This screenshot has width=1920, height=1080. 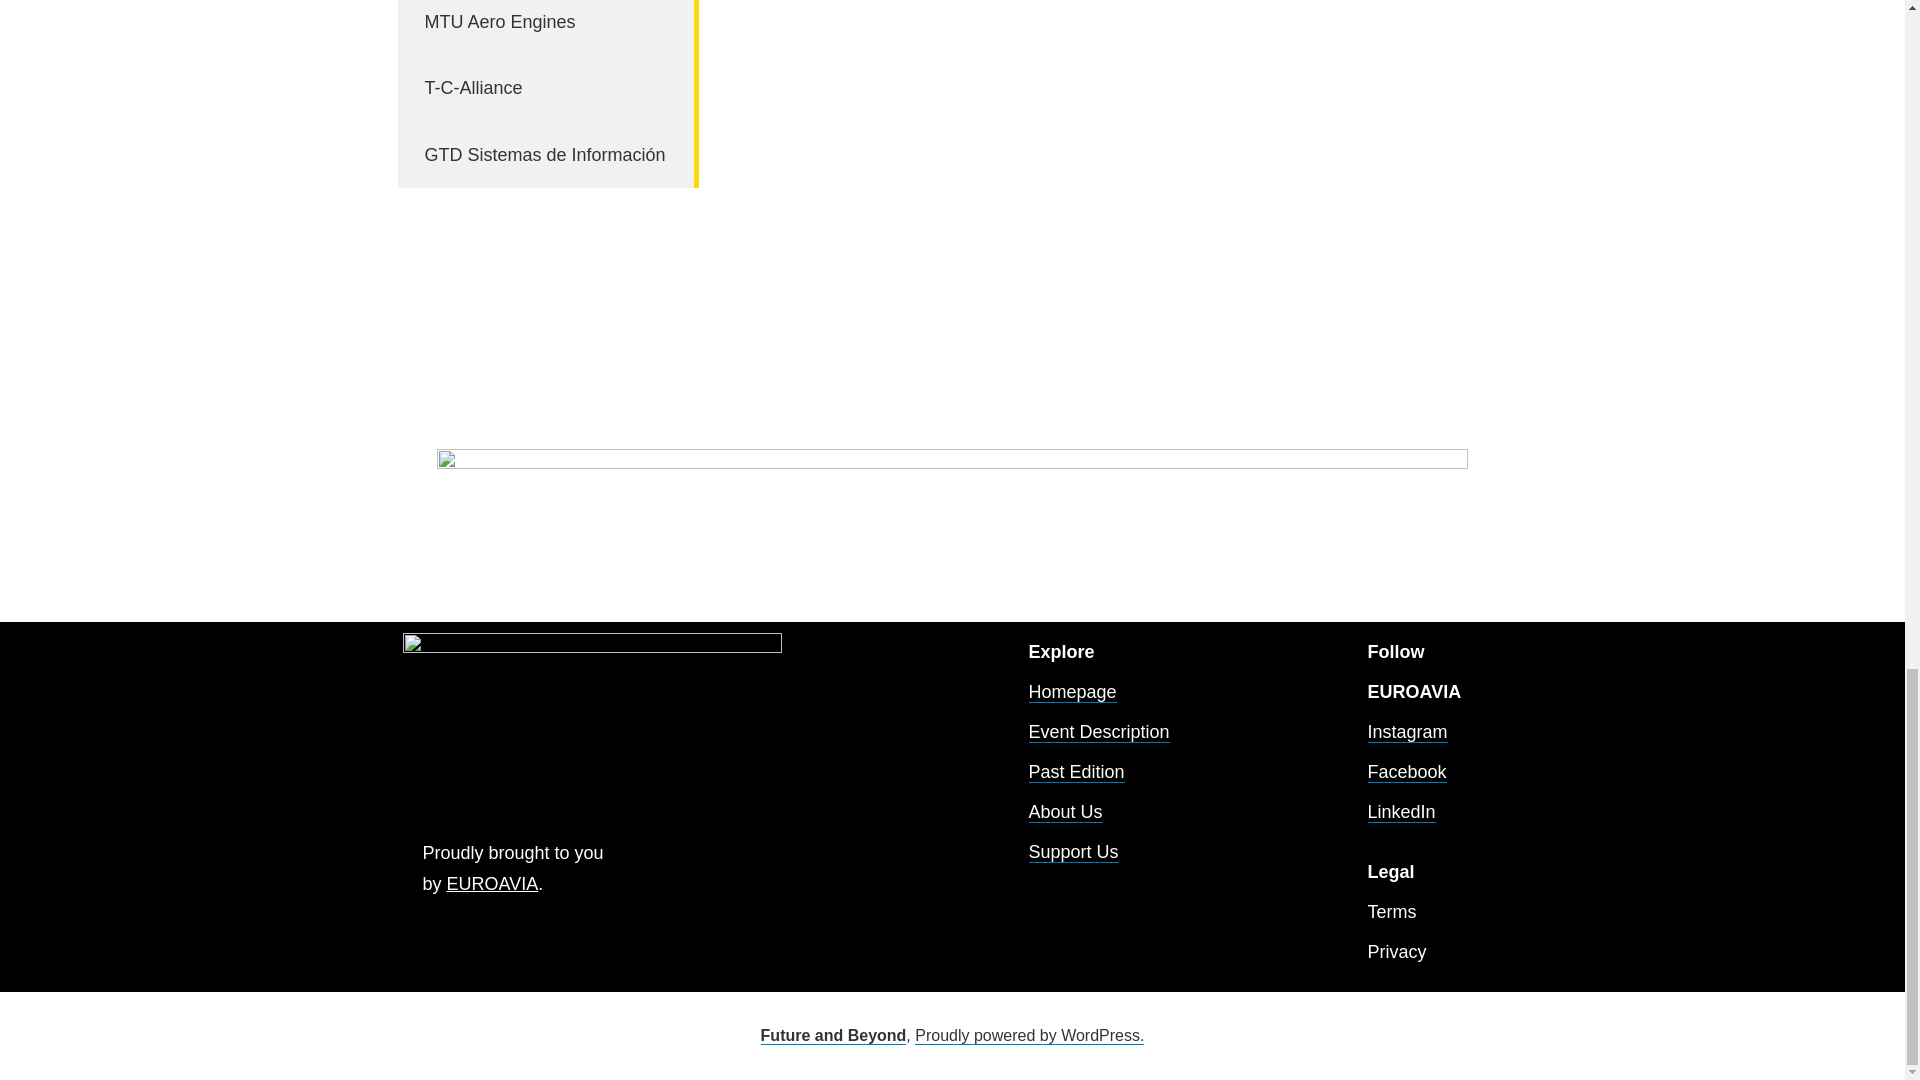 What do you see at coordinates (1098, 732) in the screenshot?
I see `Event Description` at bounding box center [1098, 732].